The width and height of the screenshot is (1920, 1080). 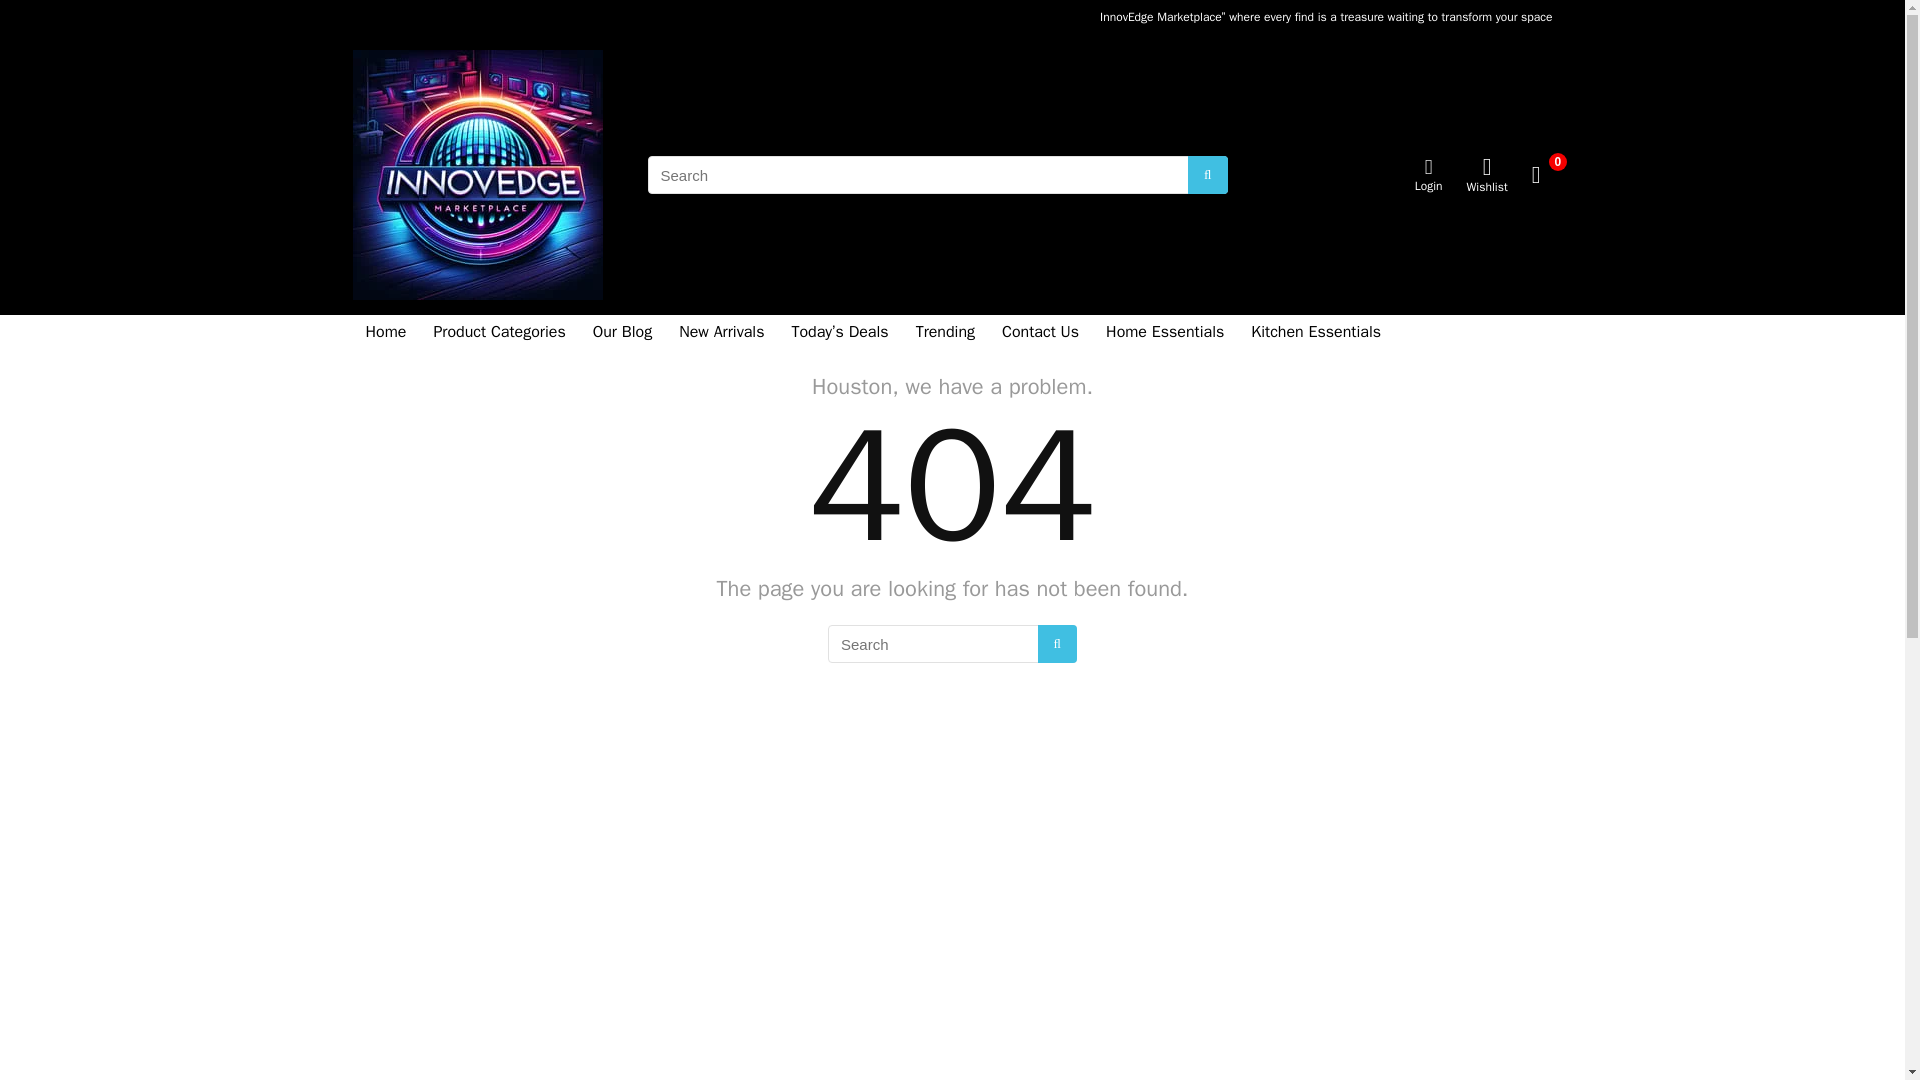 I want to click on Our Blog, so click(x=622, y=334).